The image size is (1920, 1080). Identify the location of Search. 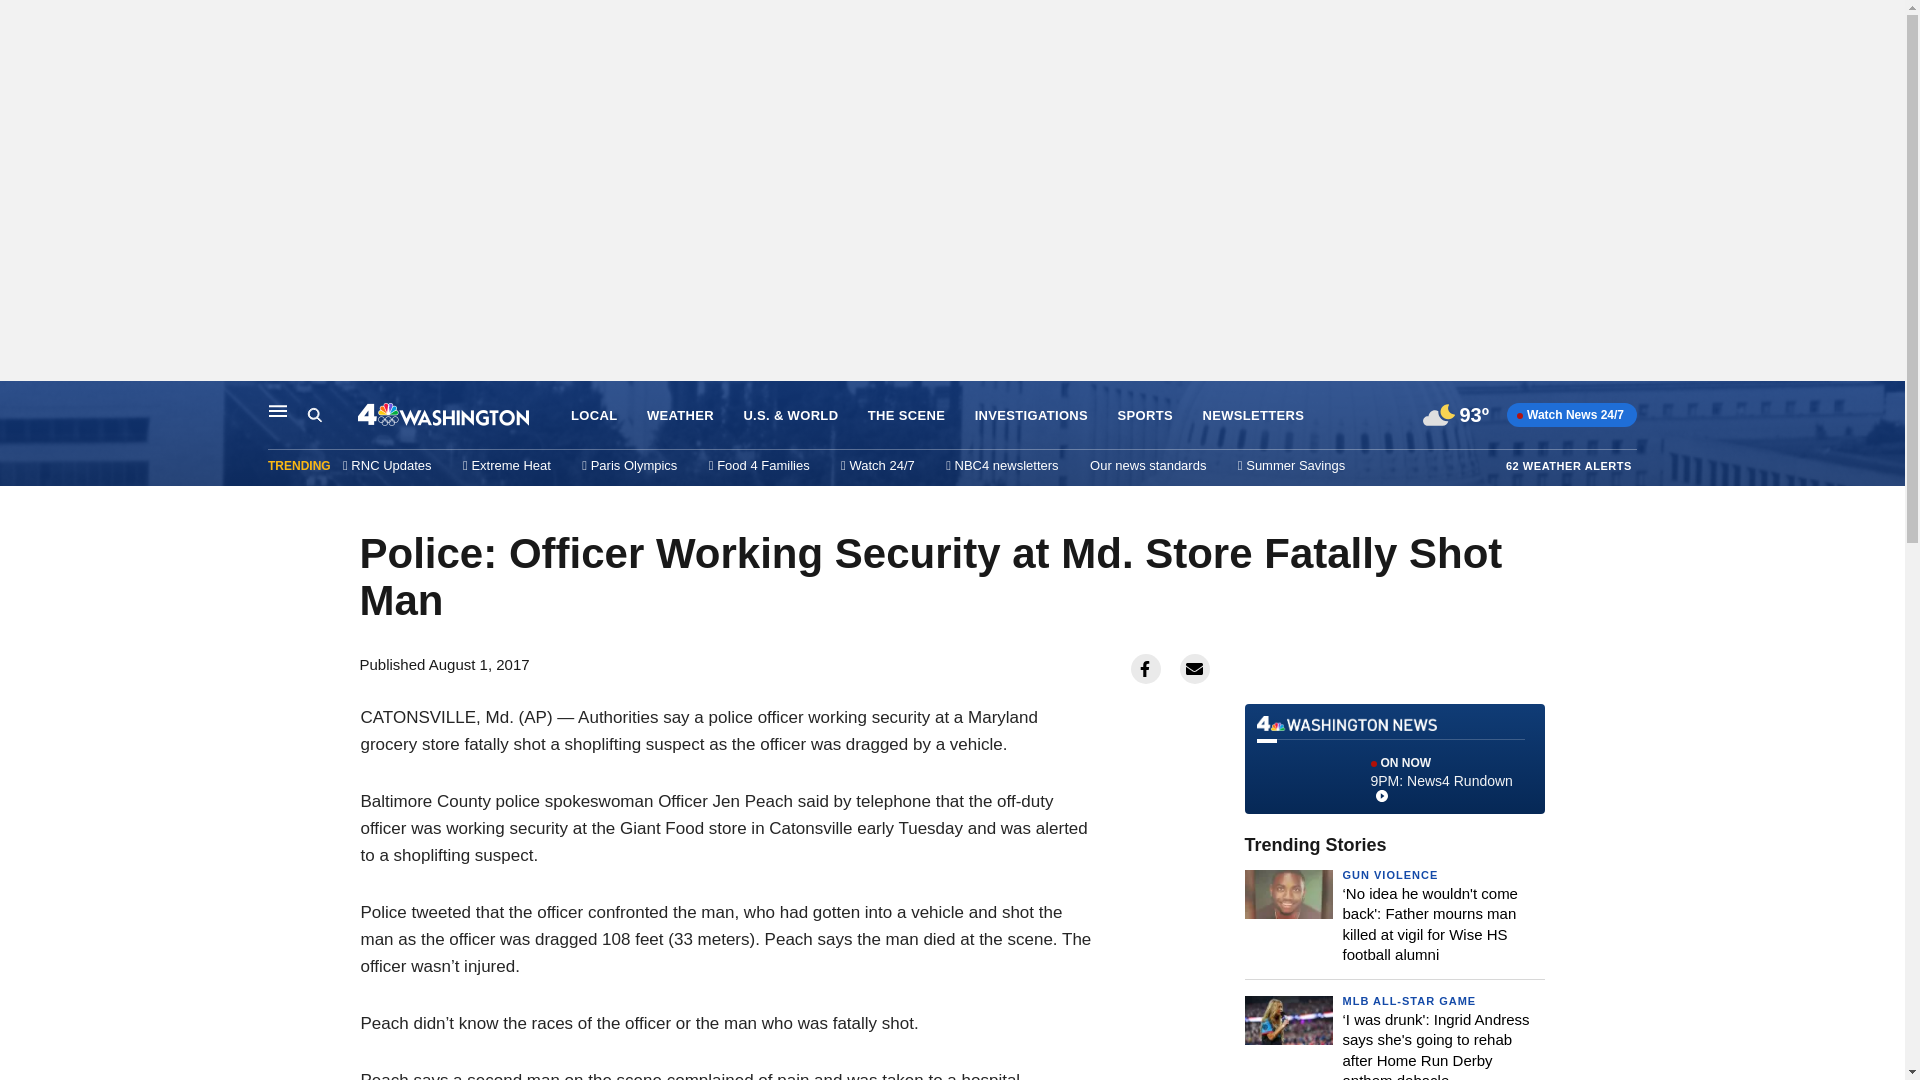
(1252, 416).